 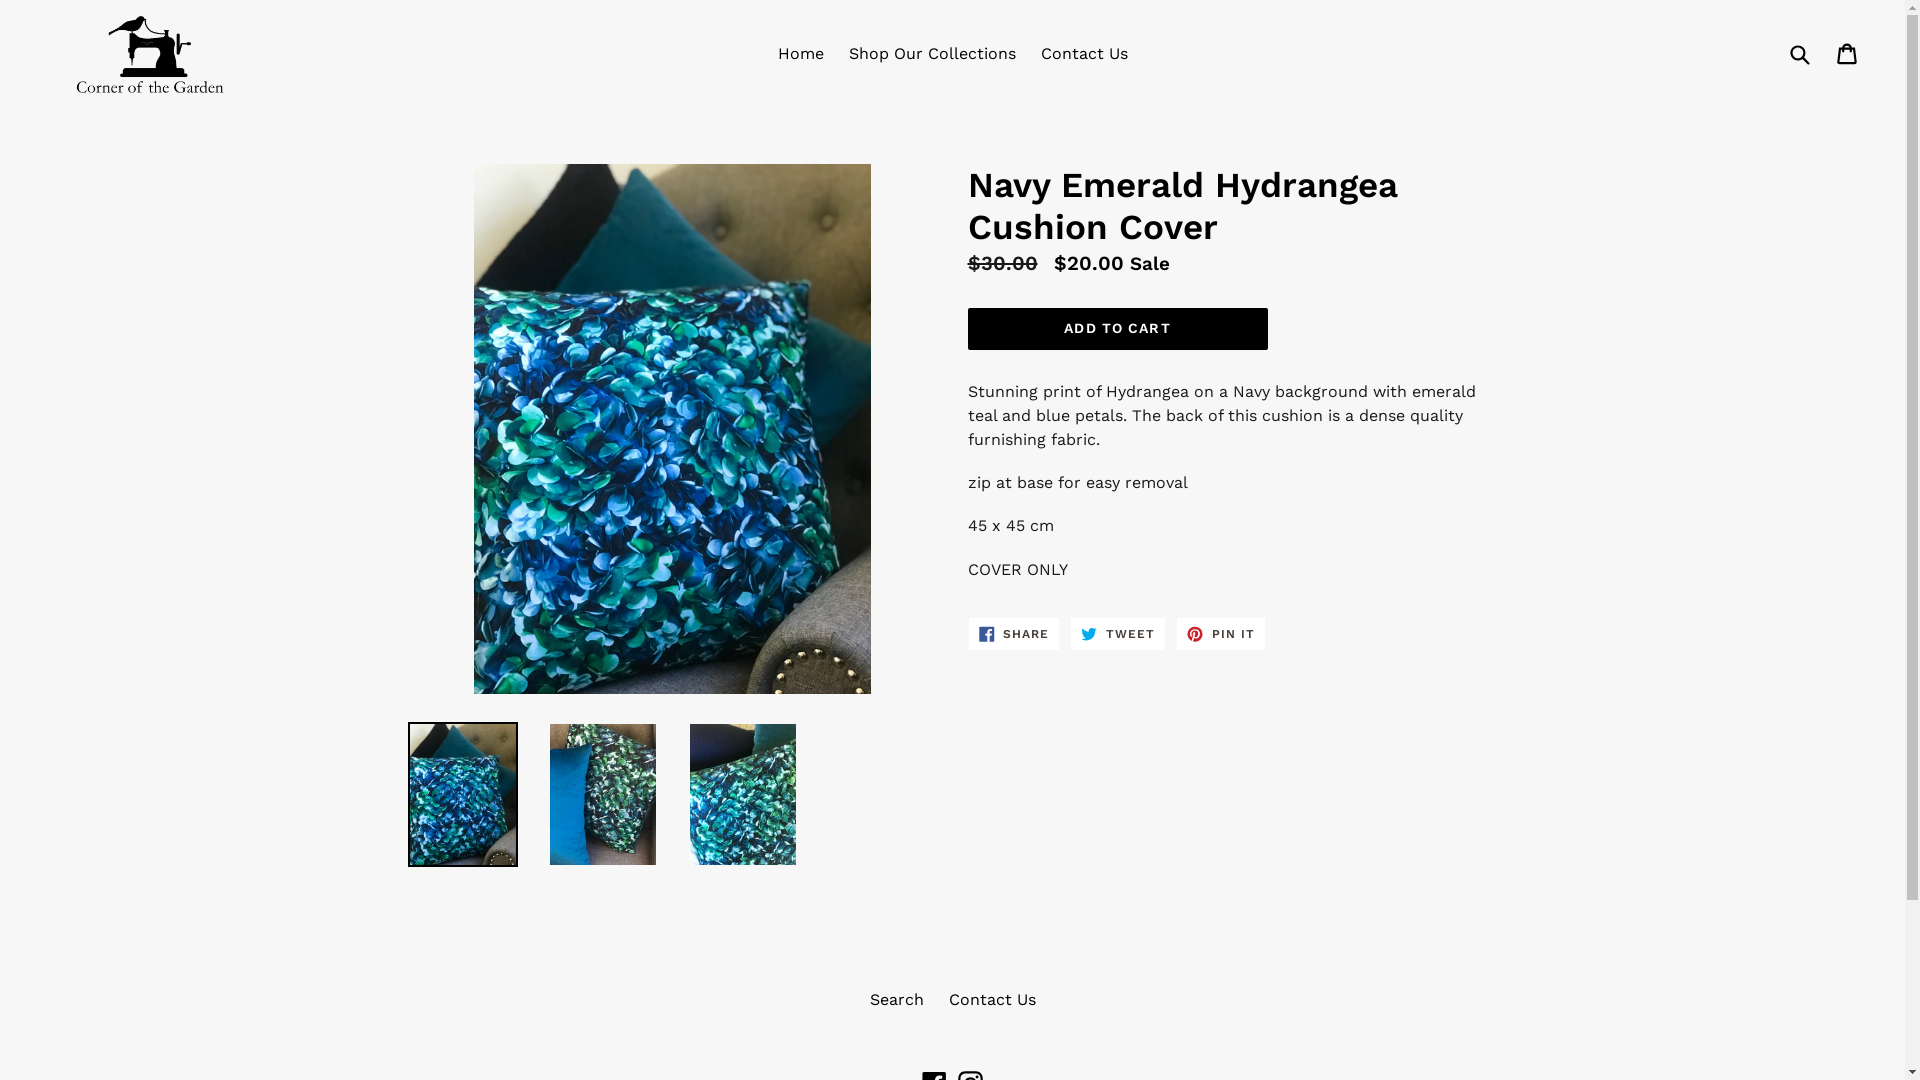 I want to click on Contact Us, so click(x=992, y=1000).